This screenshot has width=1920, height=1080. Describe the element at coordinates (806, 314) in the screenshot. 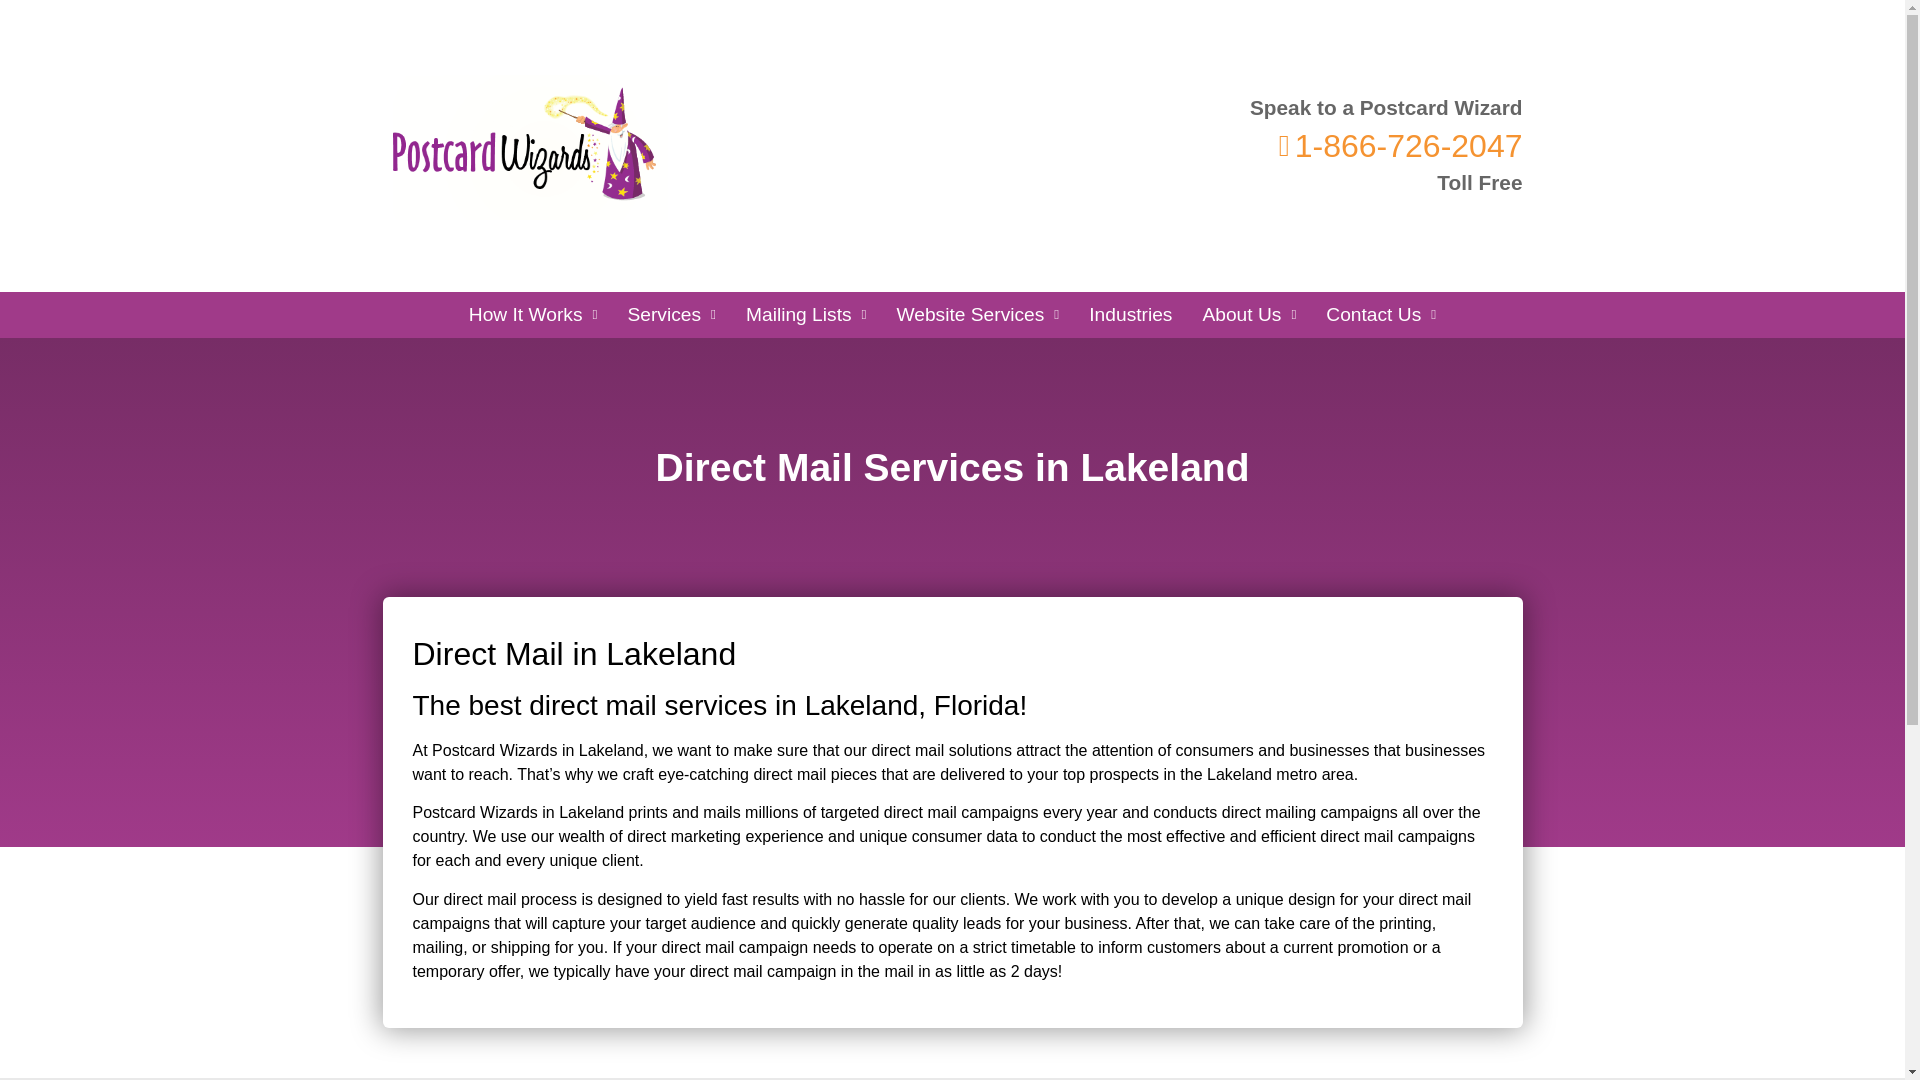

I see `Mailing Lists` at that location.